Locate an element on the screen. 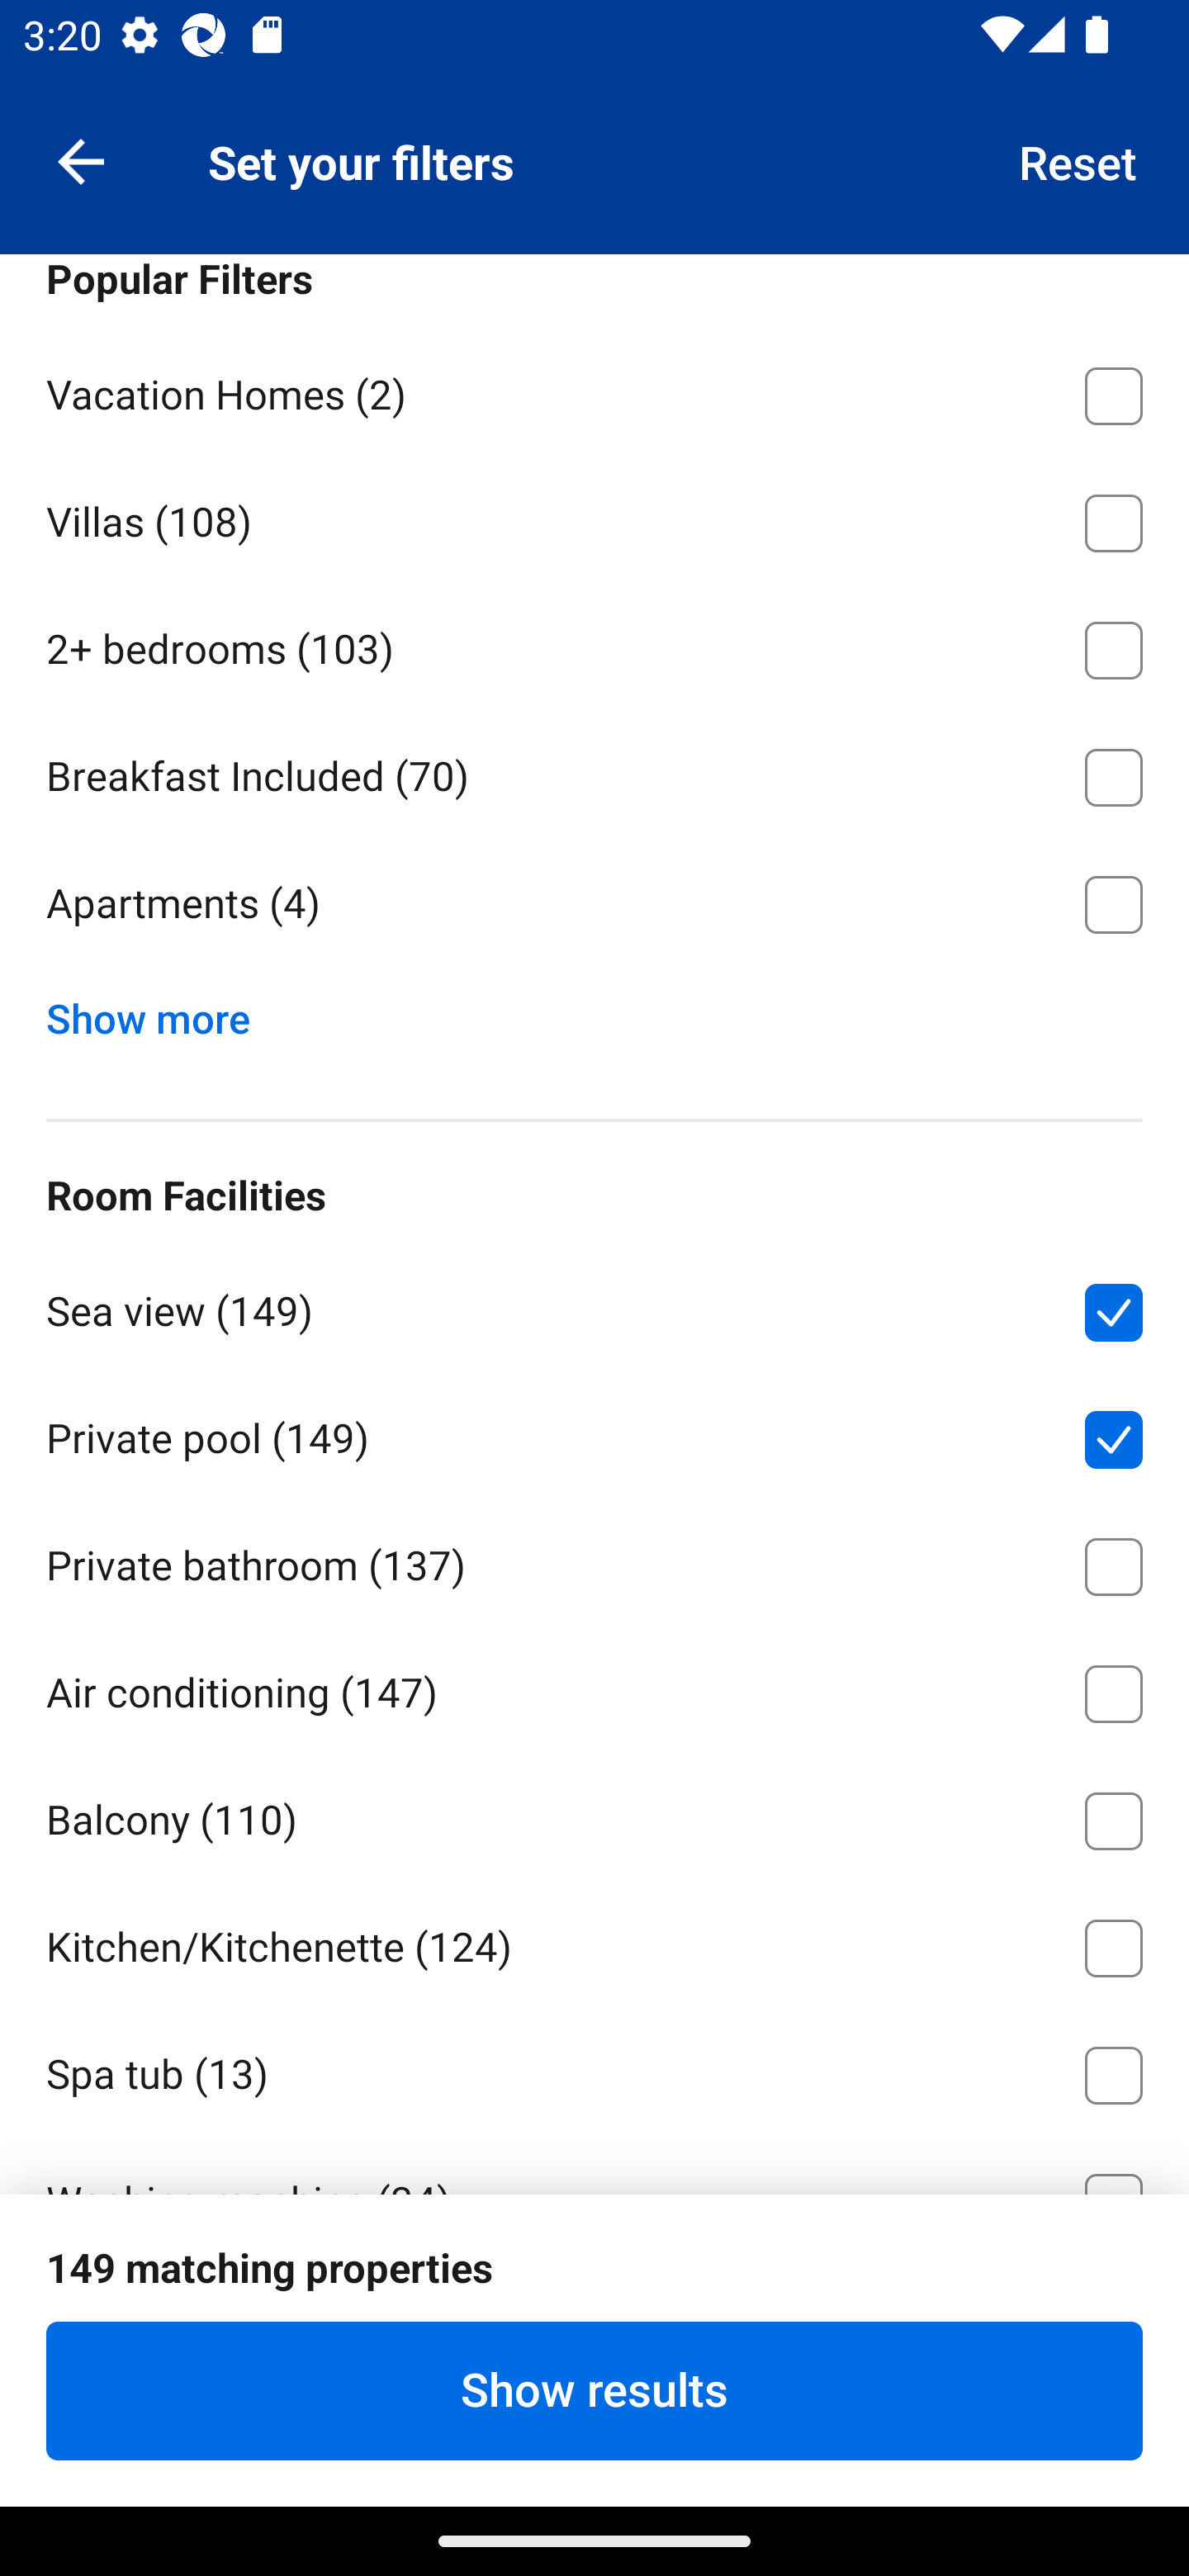 This screenshot has height=2576, width=1189. Private bathroom ⁦(137) is located at coordinates (594, 1560).